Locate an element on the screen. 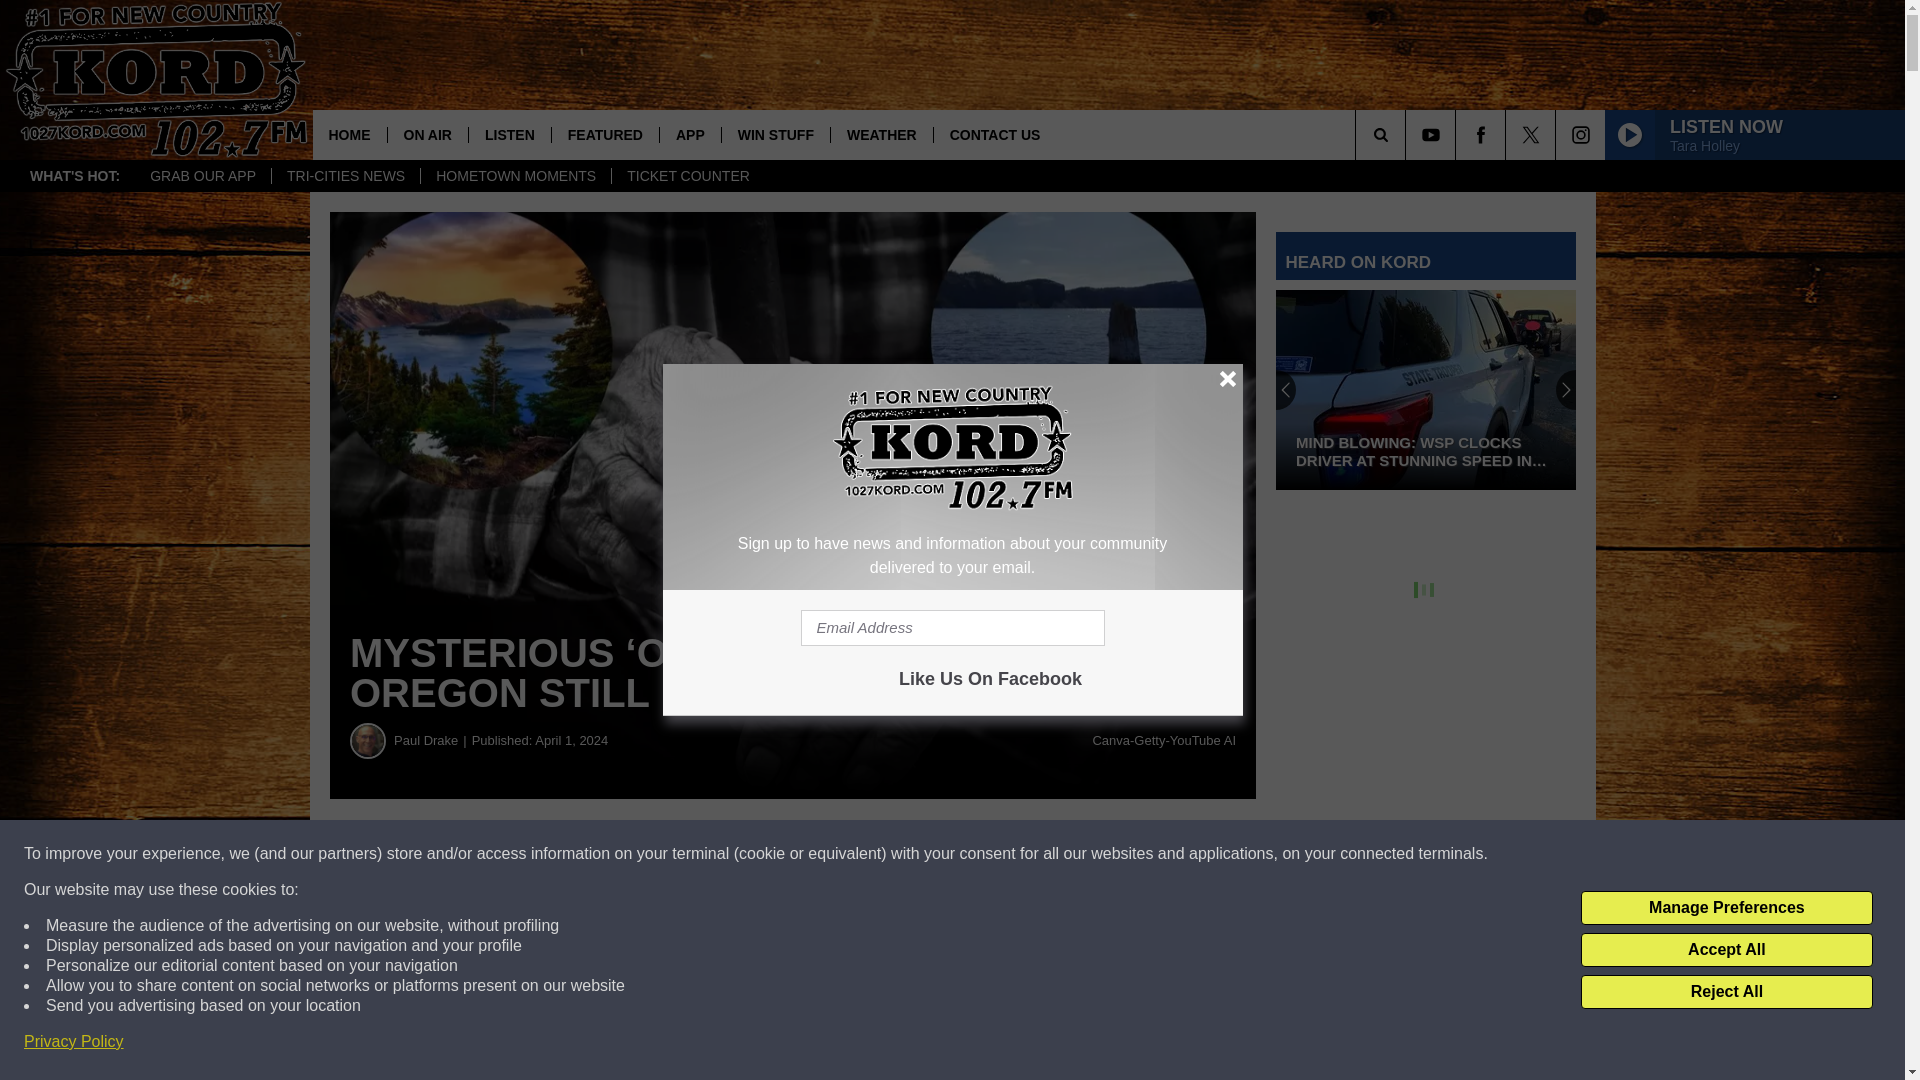 This screenshot has height=1080, width=1920. FEATURED is located at coordinates (604, 134).